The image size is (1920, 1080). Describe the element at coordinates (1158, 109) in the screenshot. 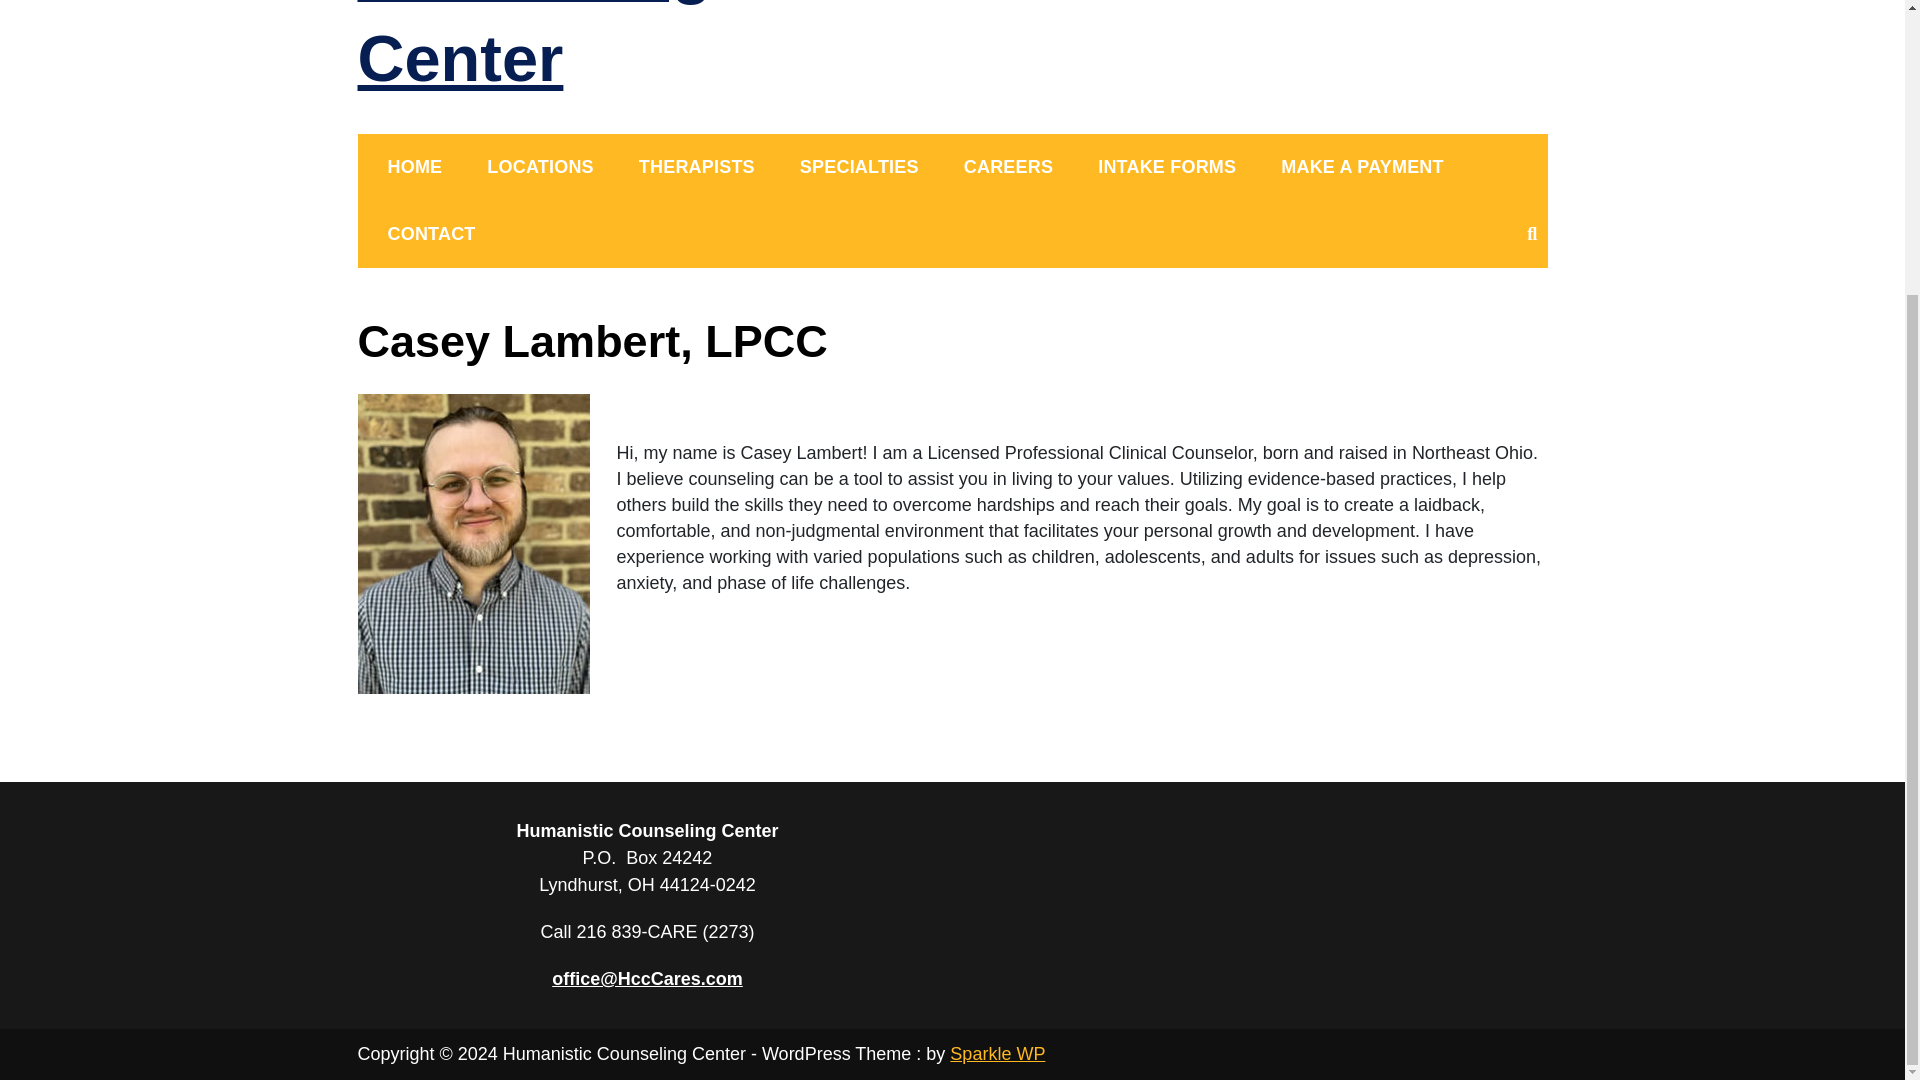

I see `Search` at that location.